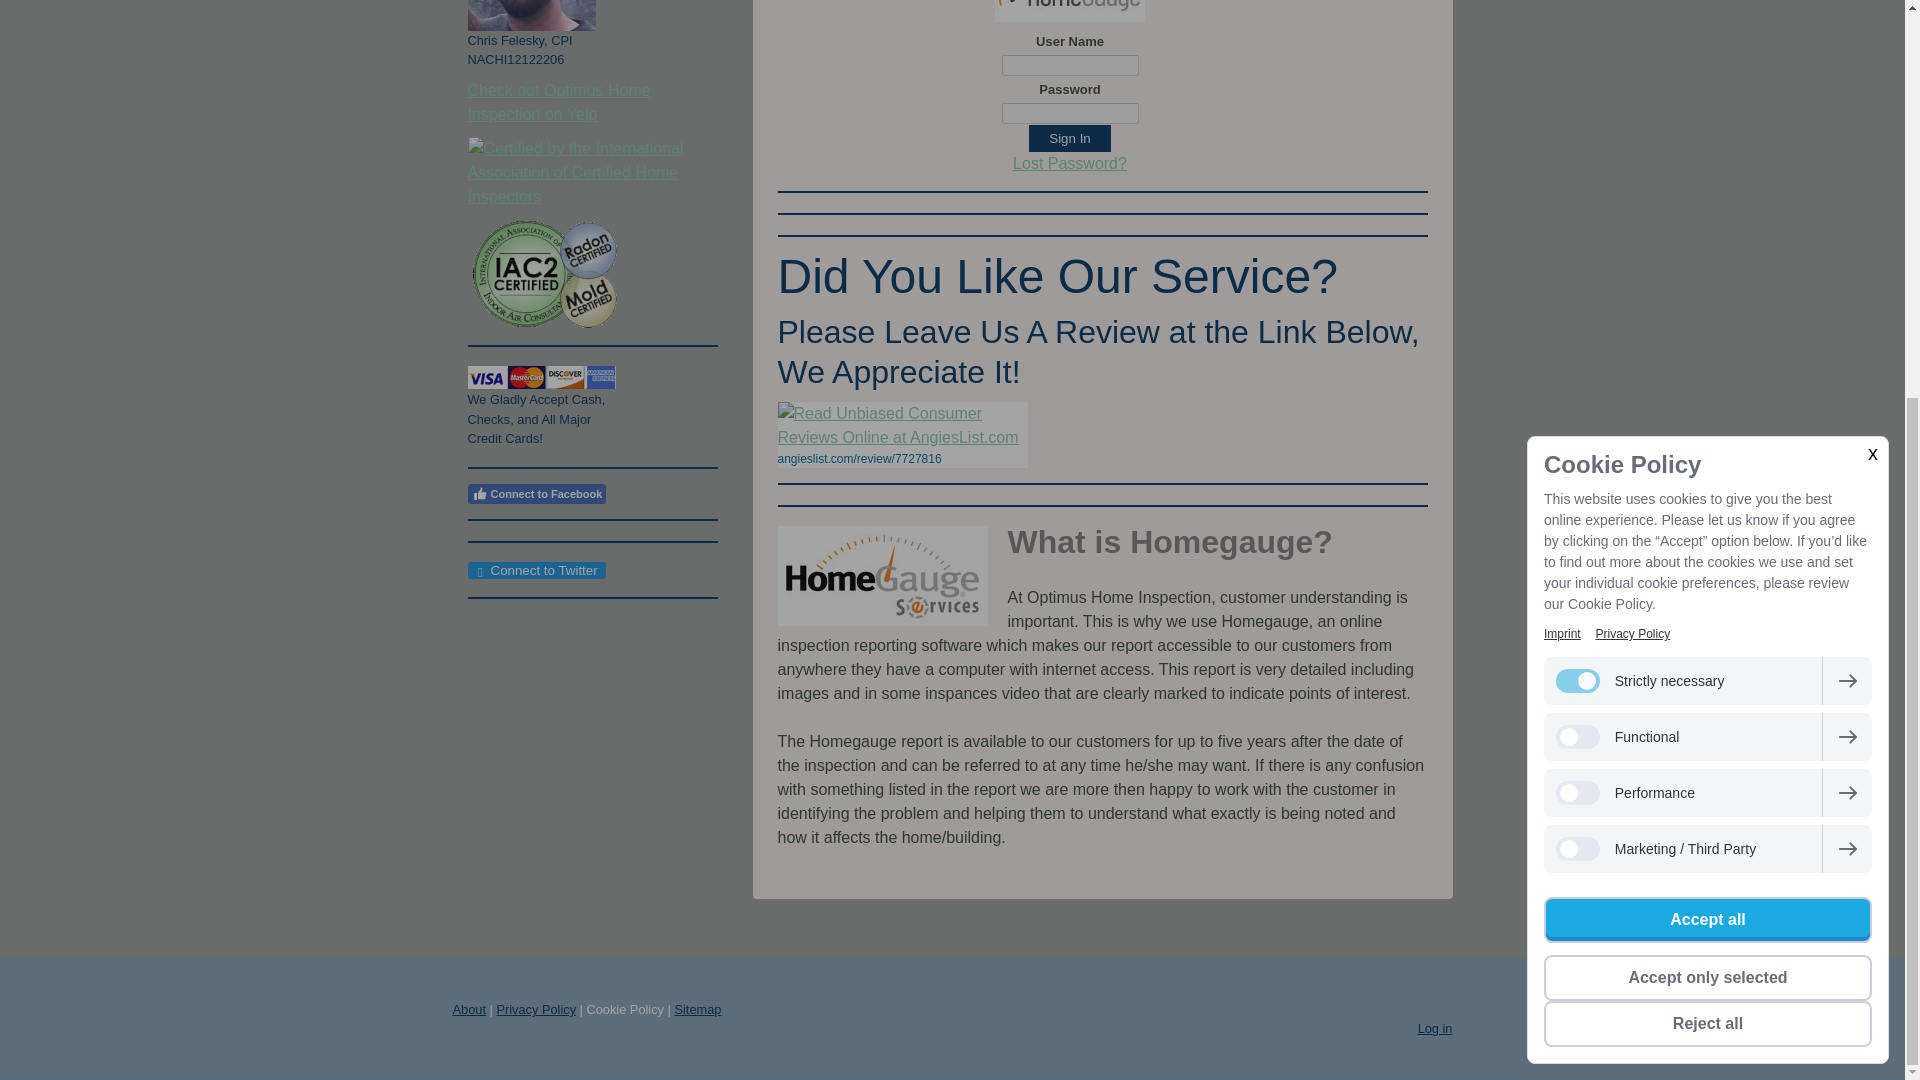  Describe the element at coordinates (1436, 1028) in the screenshot. I see `Log in` at that location.